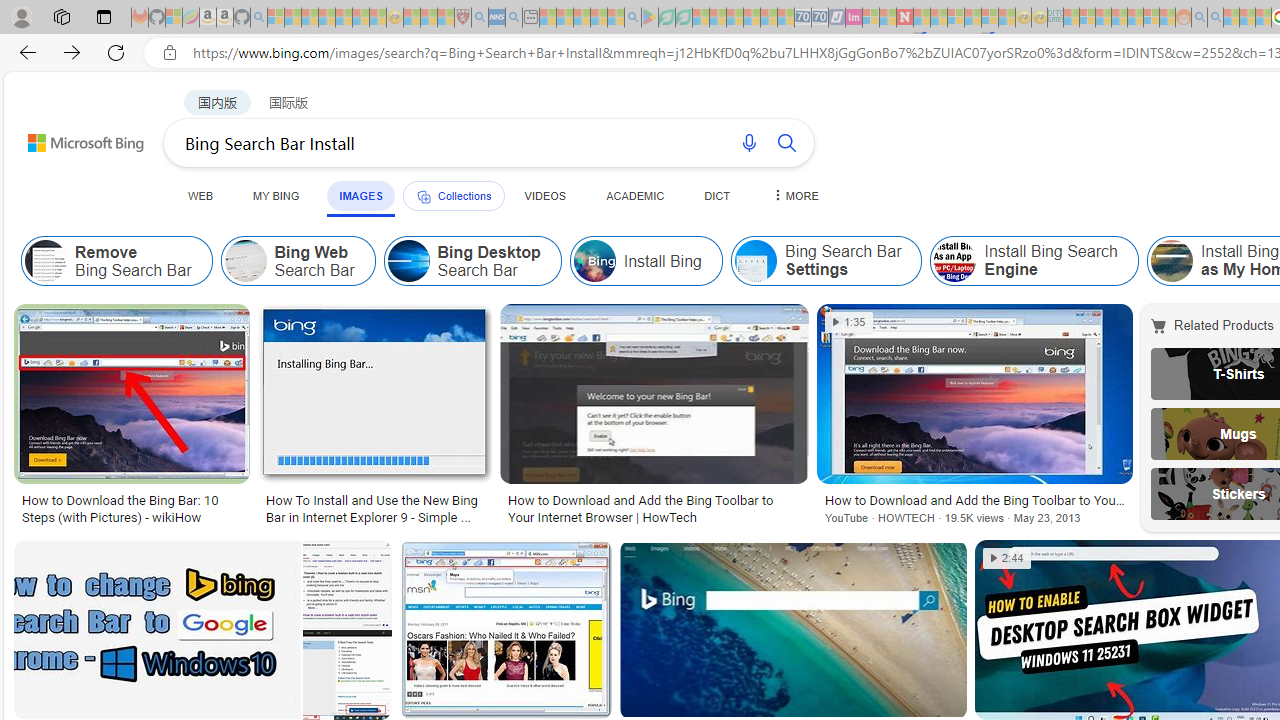  I want to click on Install Bing Search Engine, so click(955, 260).